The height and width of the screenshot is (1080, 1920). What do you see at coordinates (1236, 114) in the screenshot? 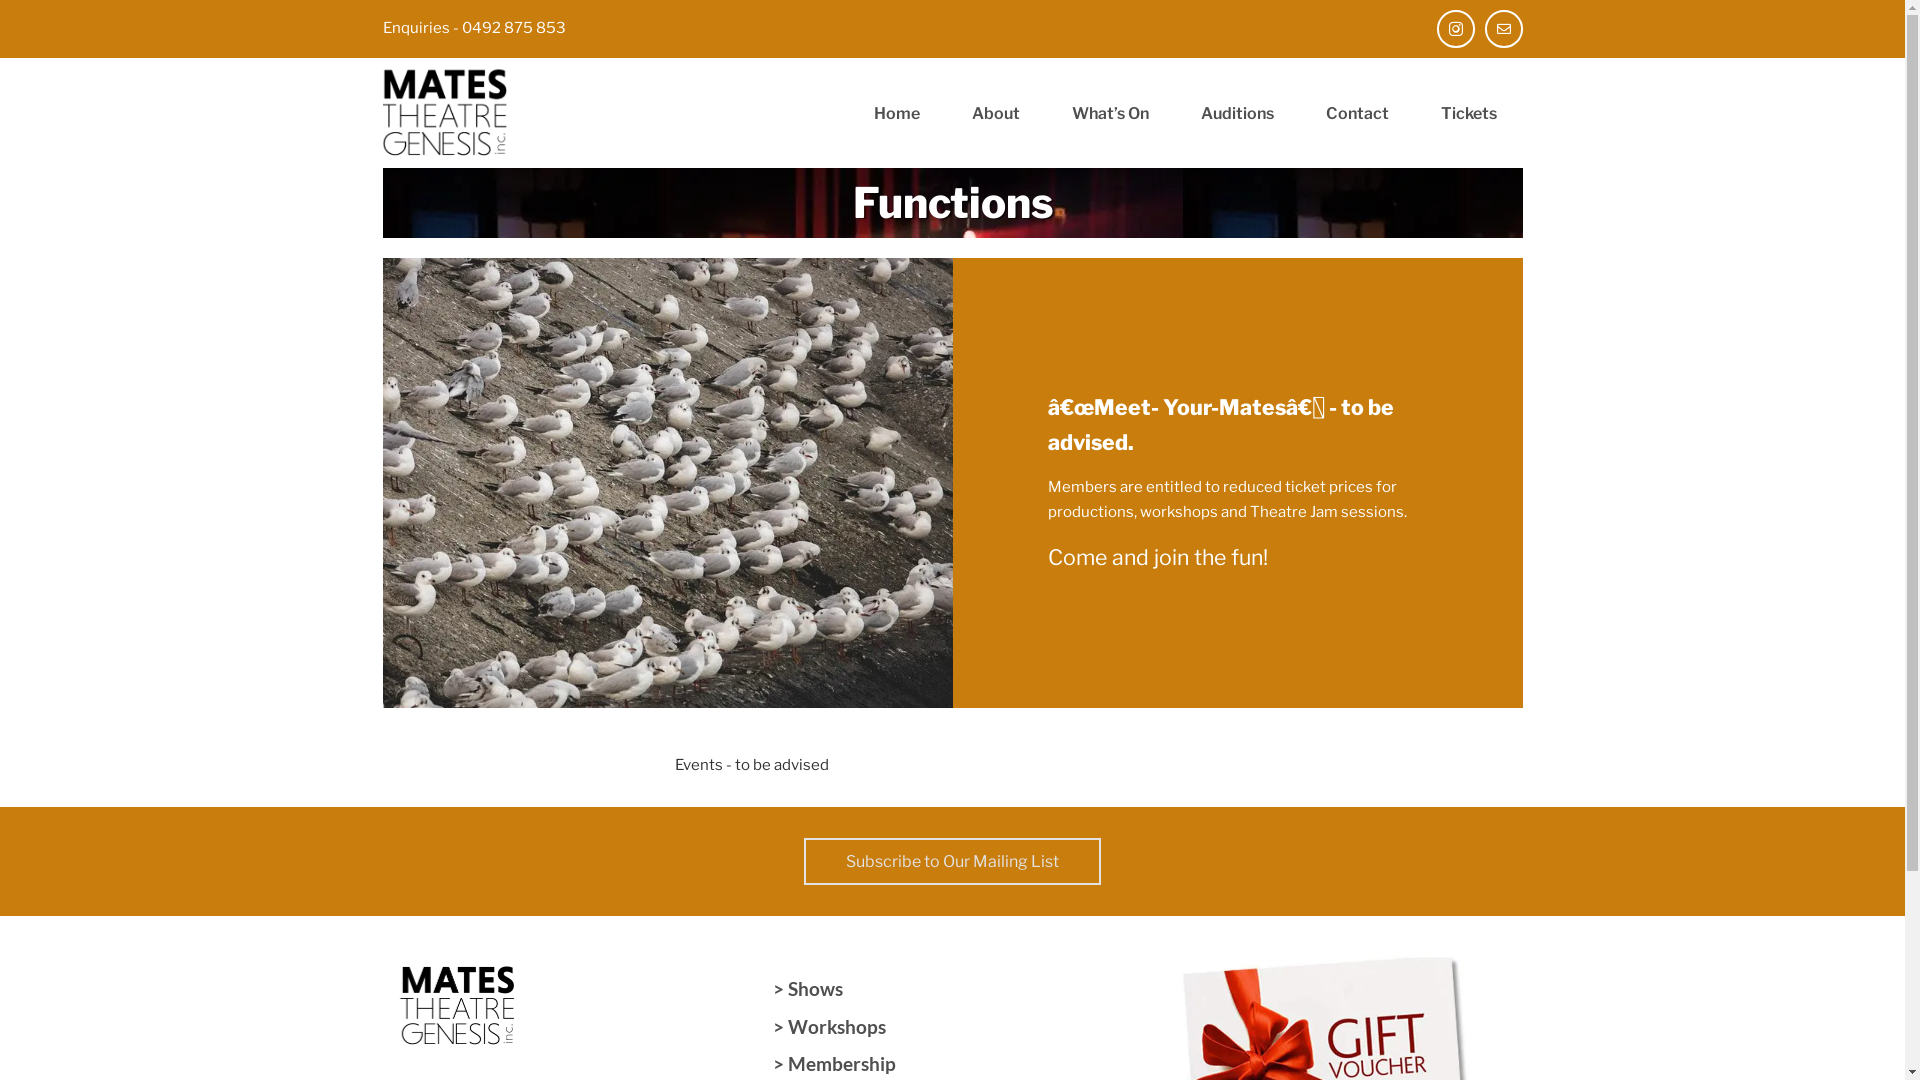
I see `Auditions` at bounding box center [1236, 114].